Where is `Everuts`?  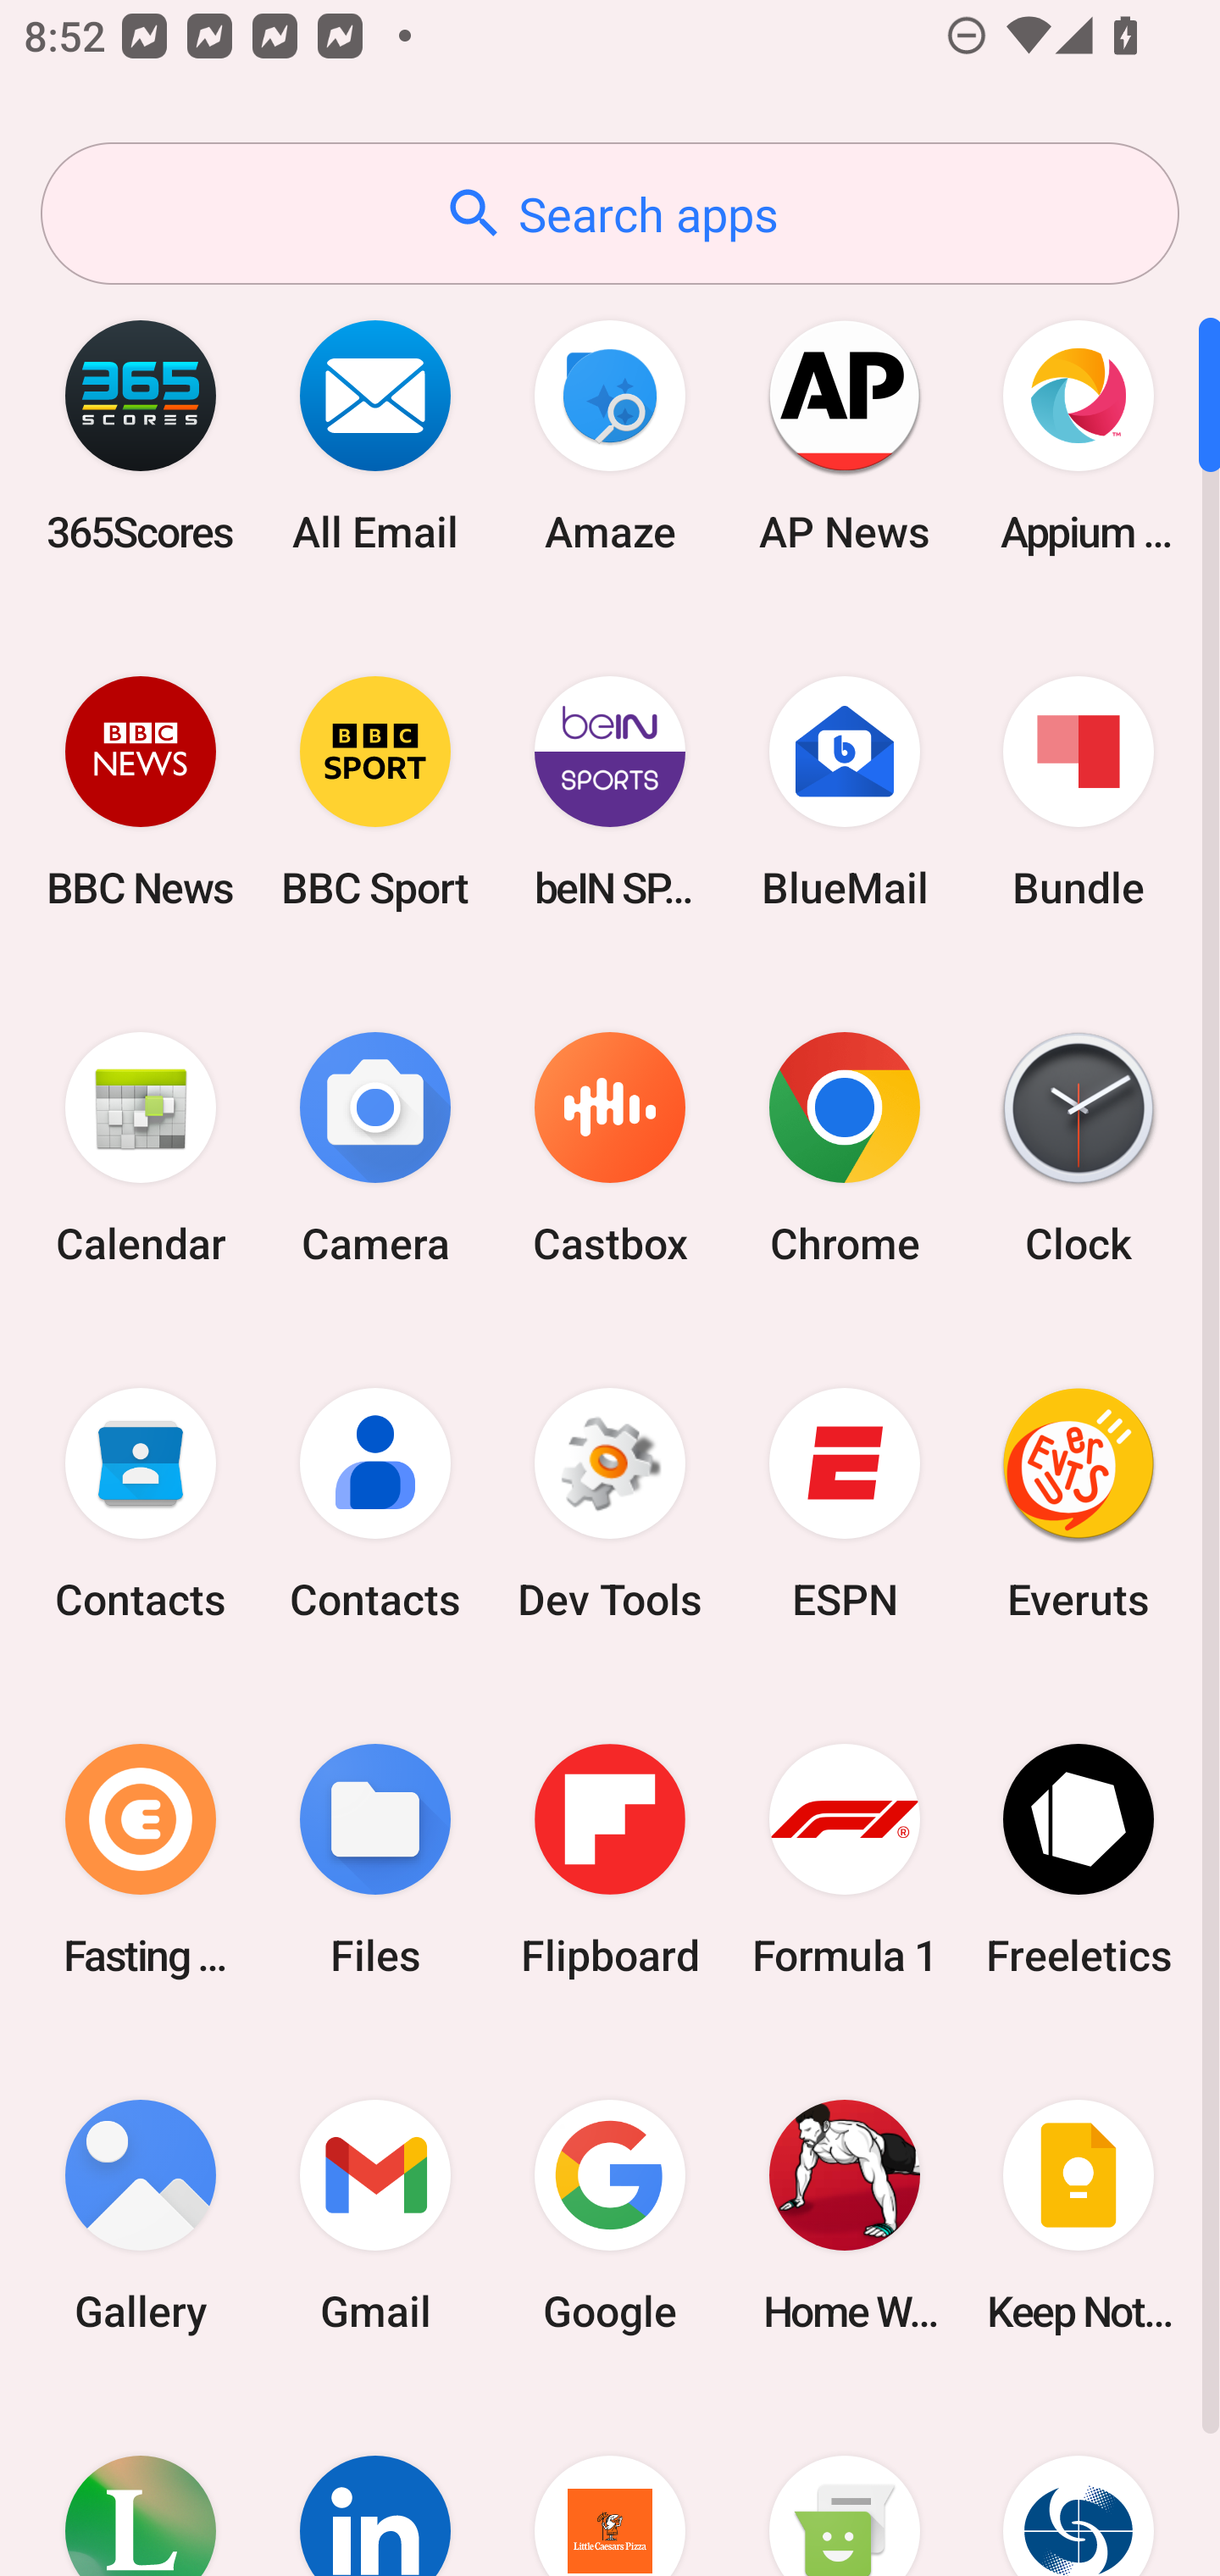 Everuts is located at coordinates (1079, 1504).